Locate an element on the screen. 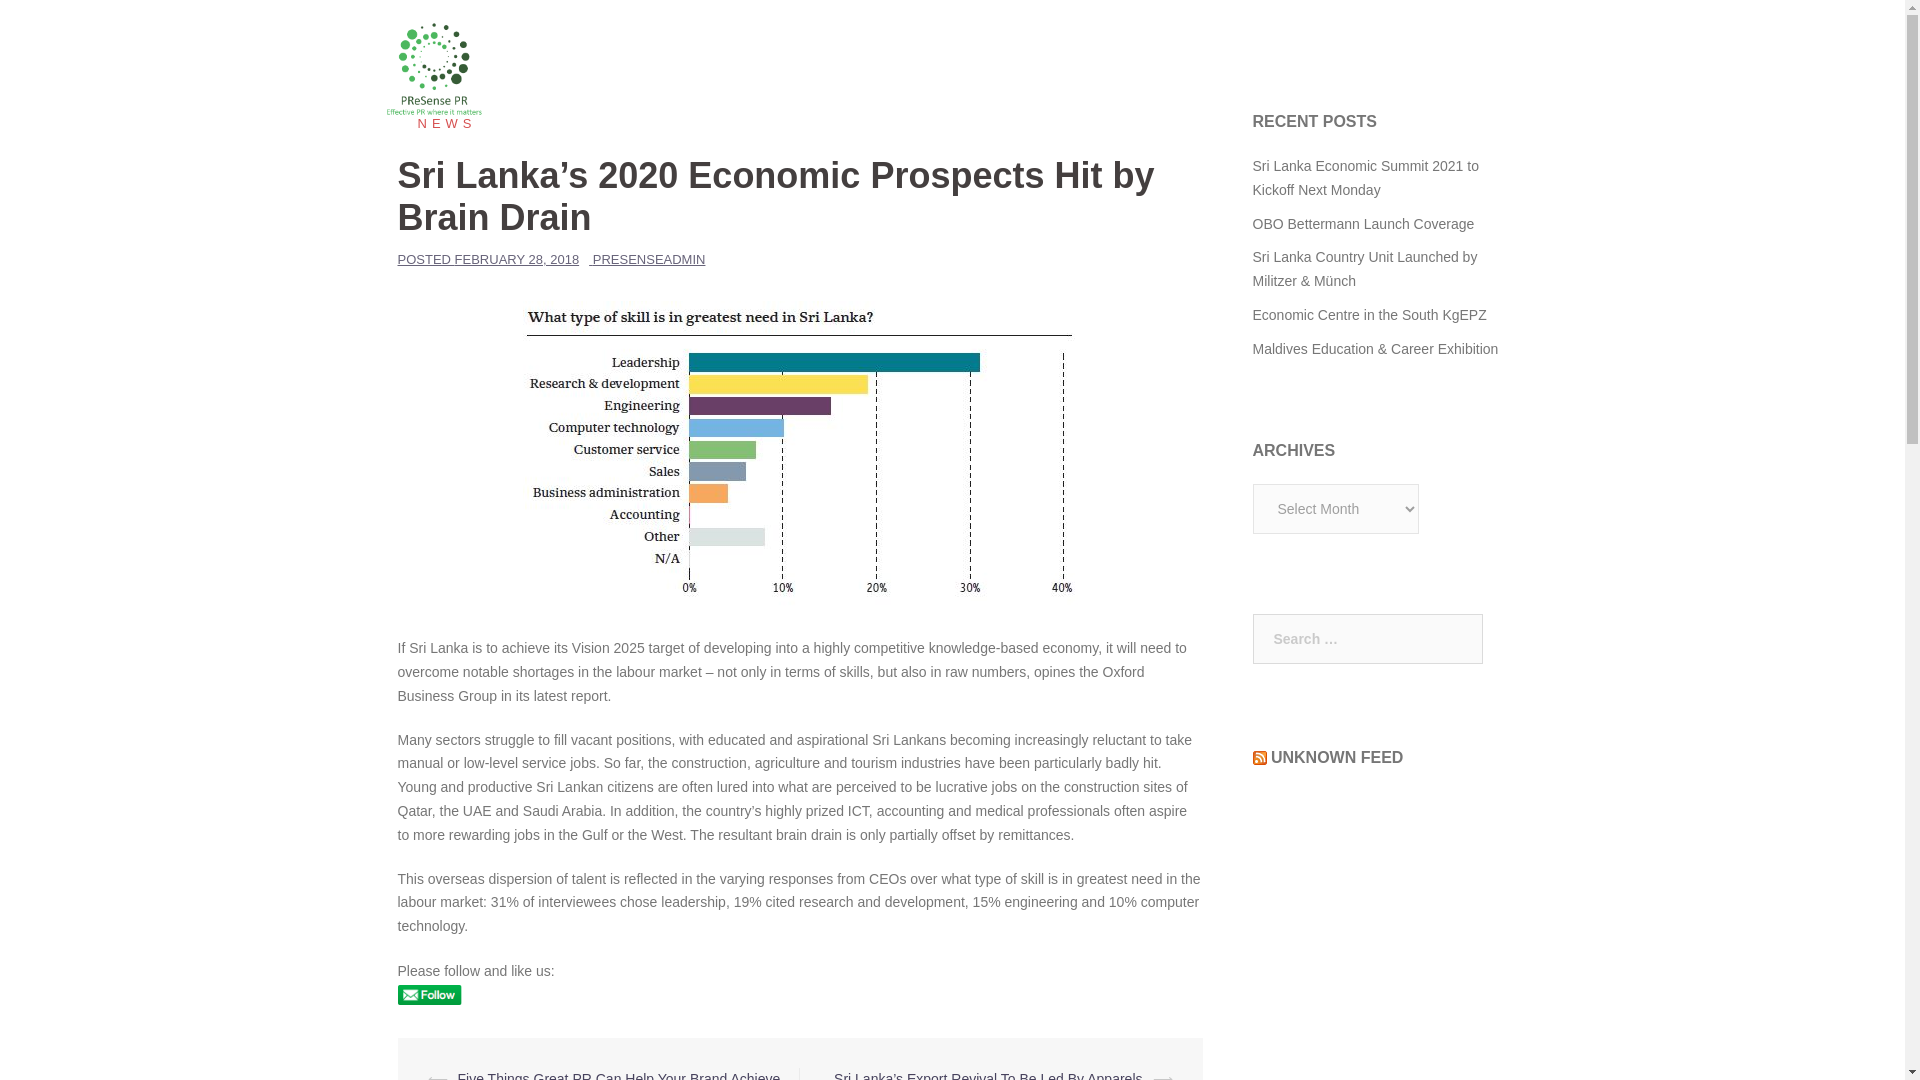  UNKNOWN FEED is located at coordinates (1337, 757).